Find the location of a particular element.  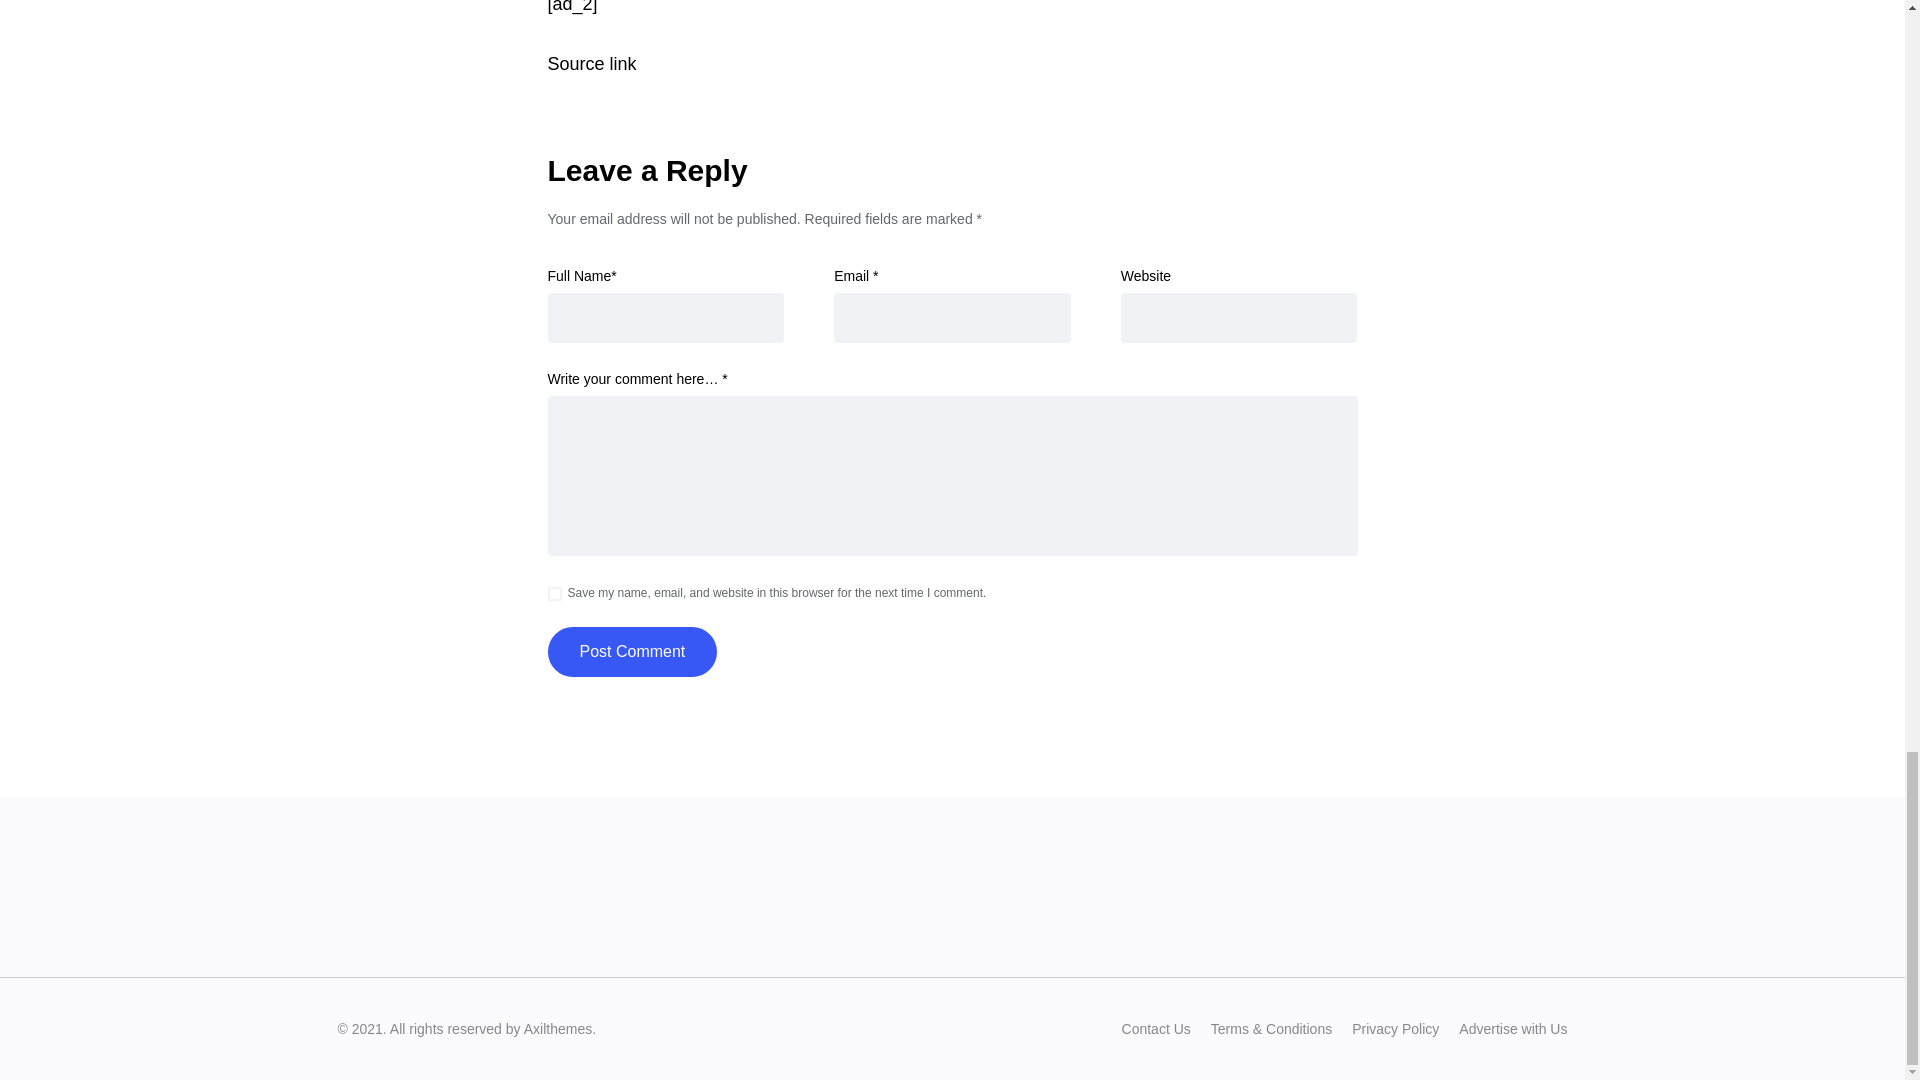

Privacy Policy is located at coordinates (1394, 1028).